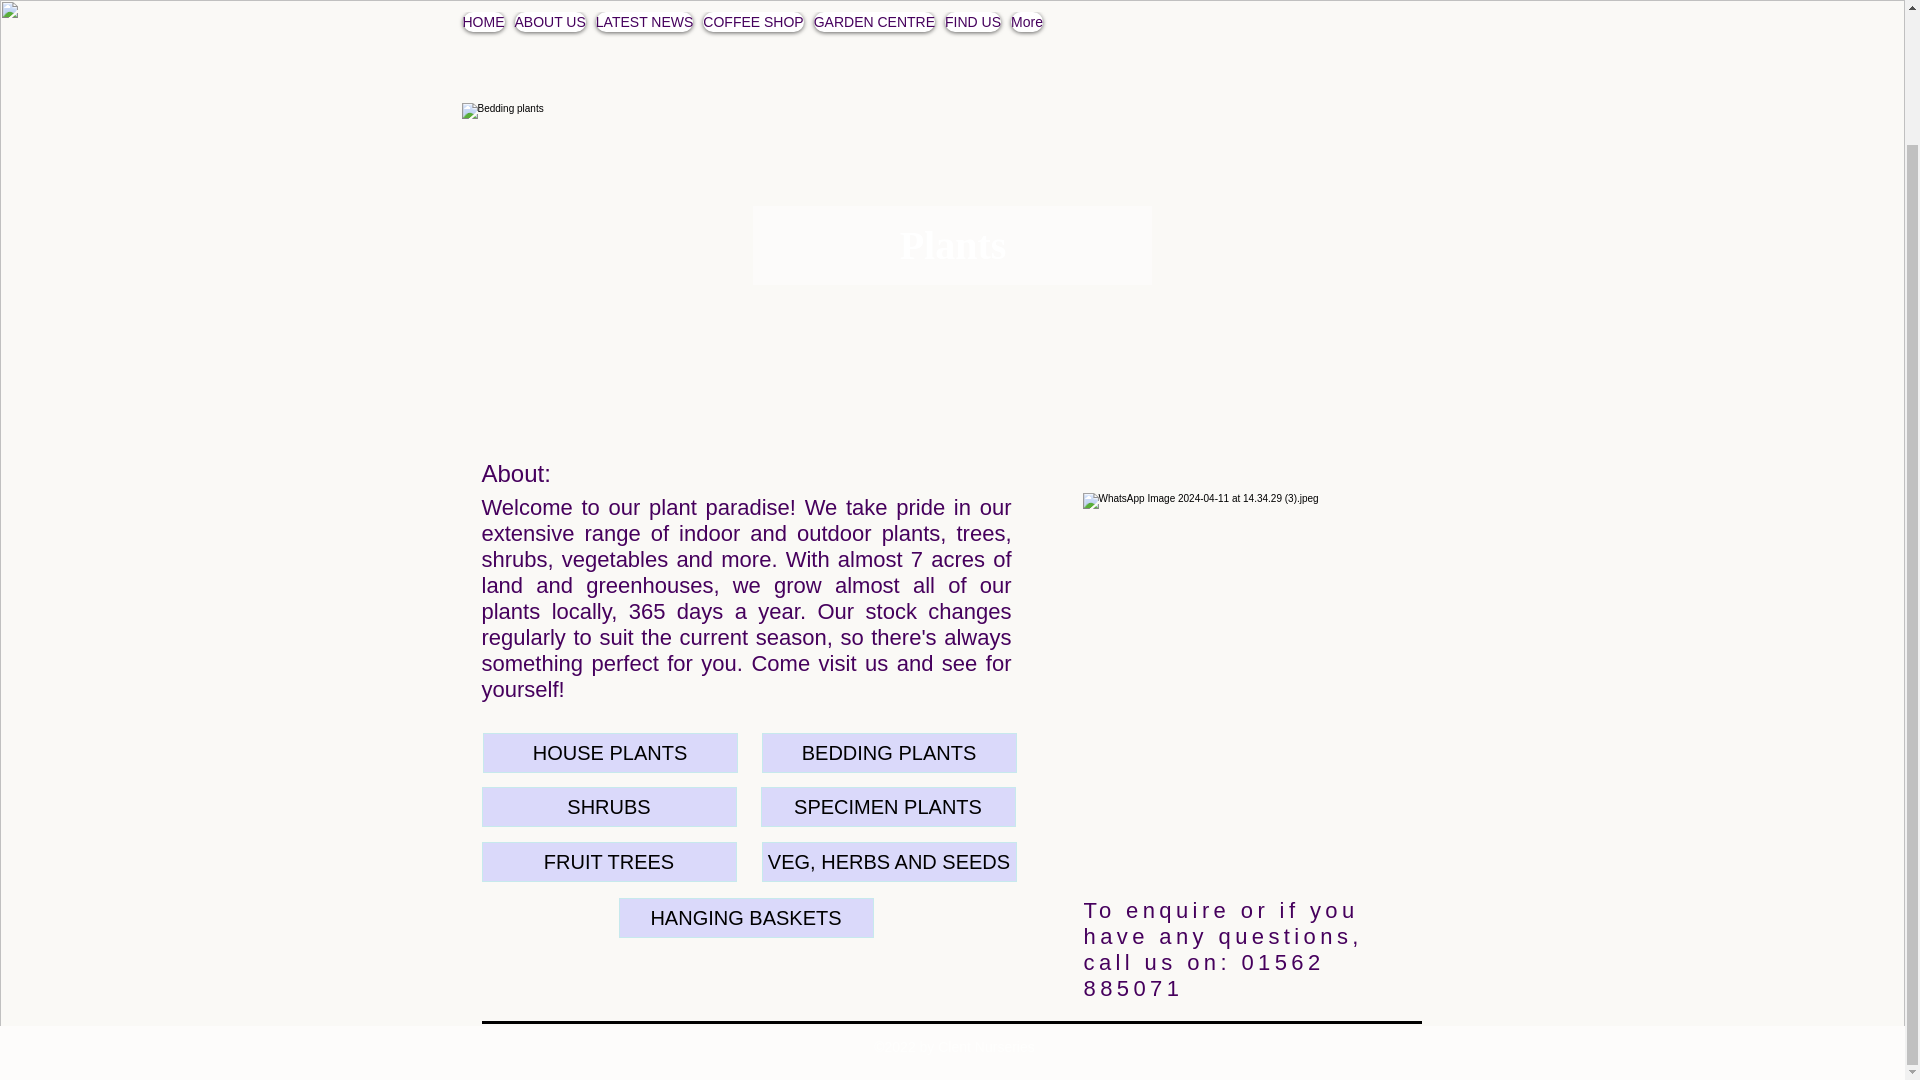 This screenshot has height=1080, width=1920. Describe the element at coordinates (746, 918) in the screenshot. I see `HANGING BASKETS` at that location.